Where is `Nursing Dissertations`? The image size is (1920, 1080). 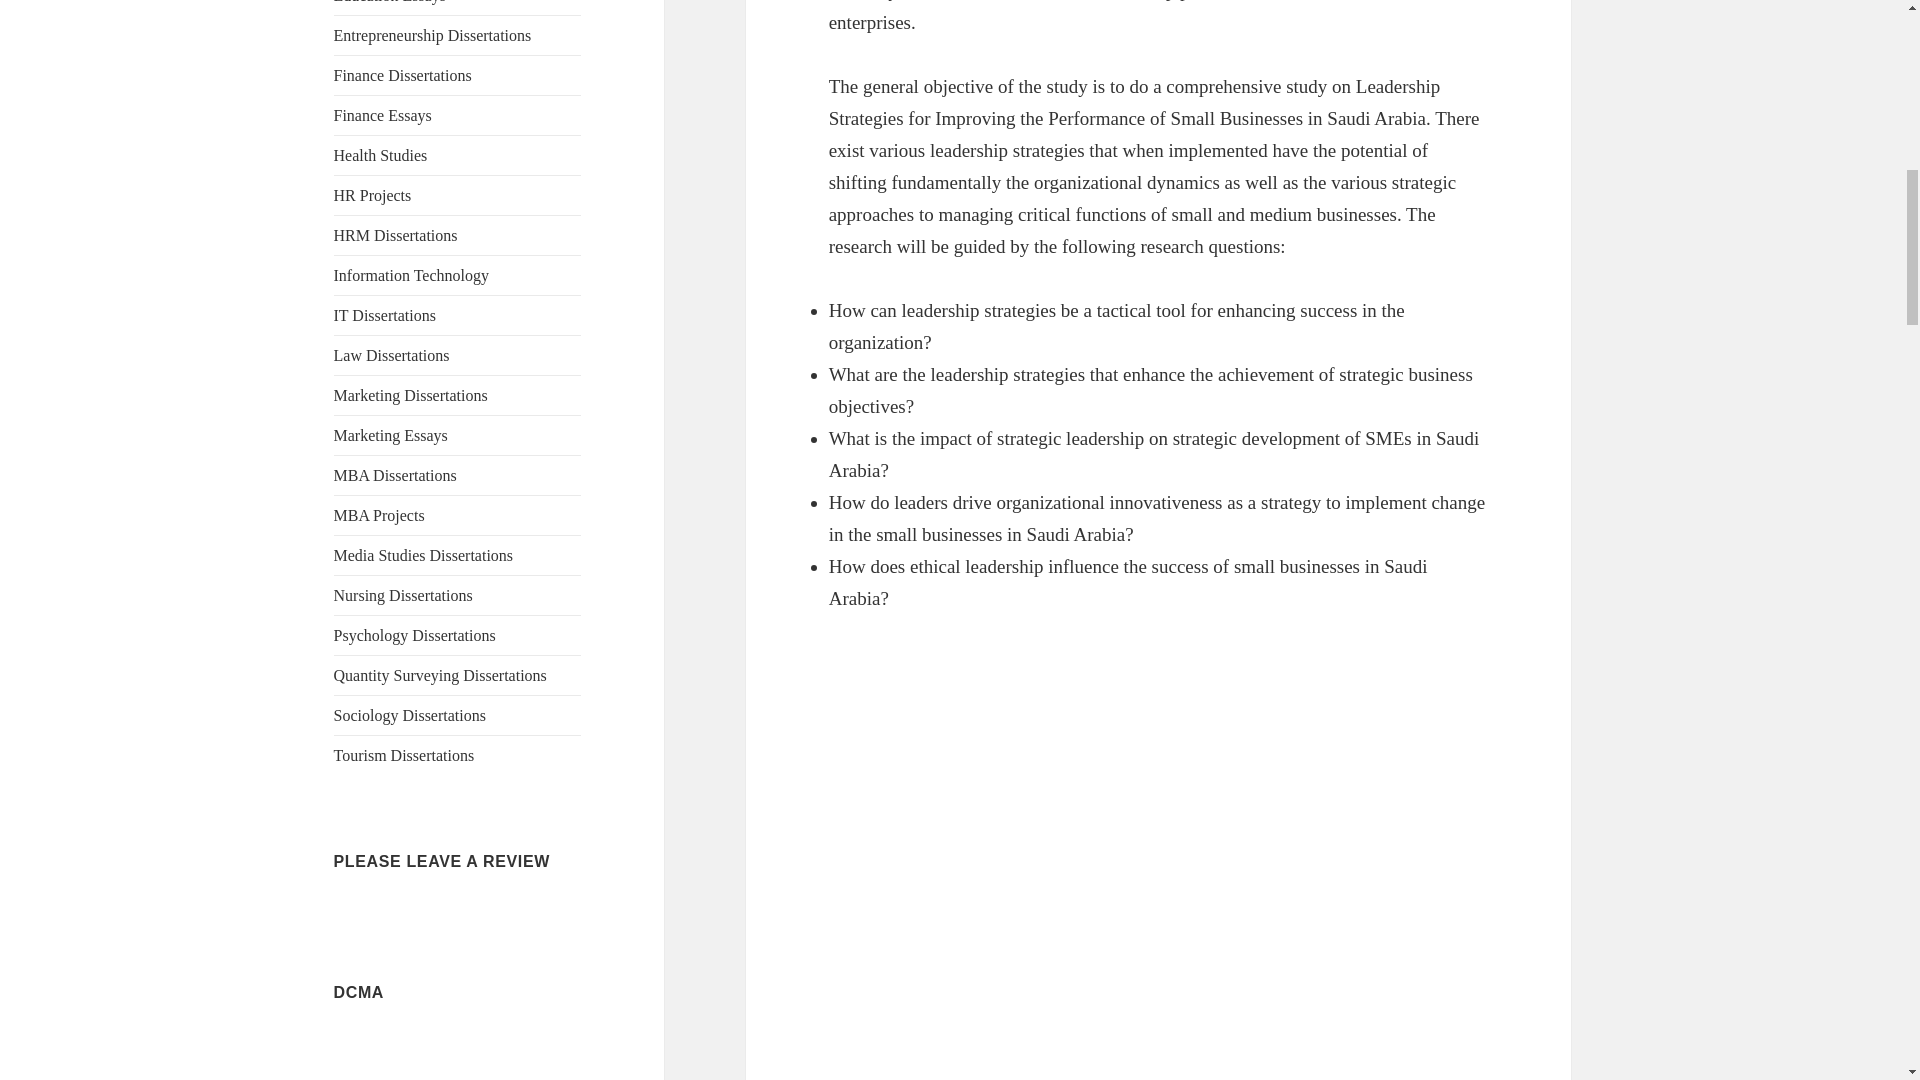
Nursing Dissertations is located at coordinates (403, 595).